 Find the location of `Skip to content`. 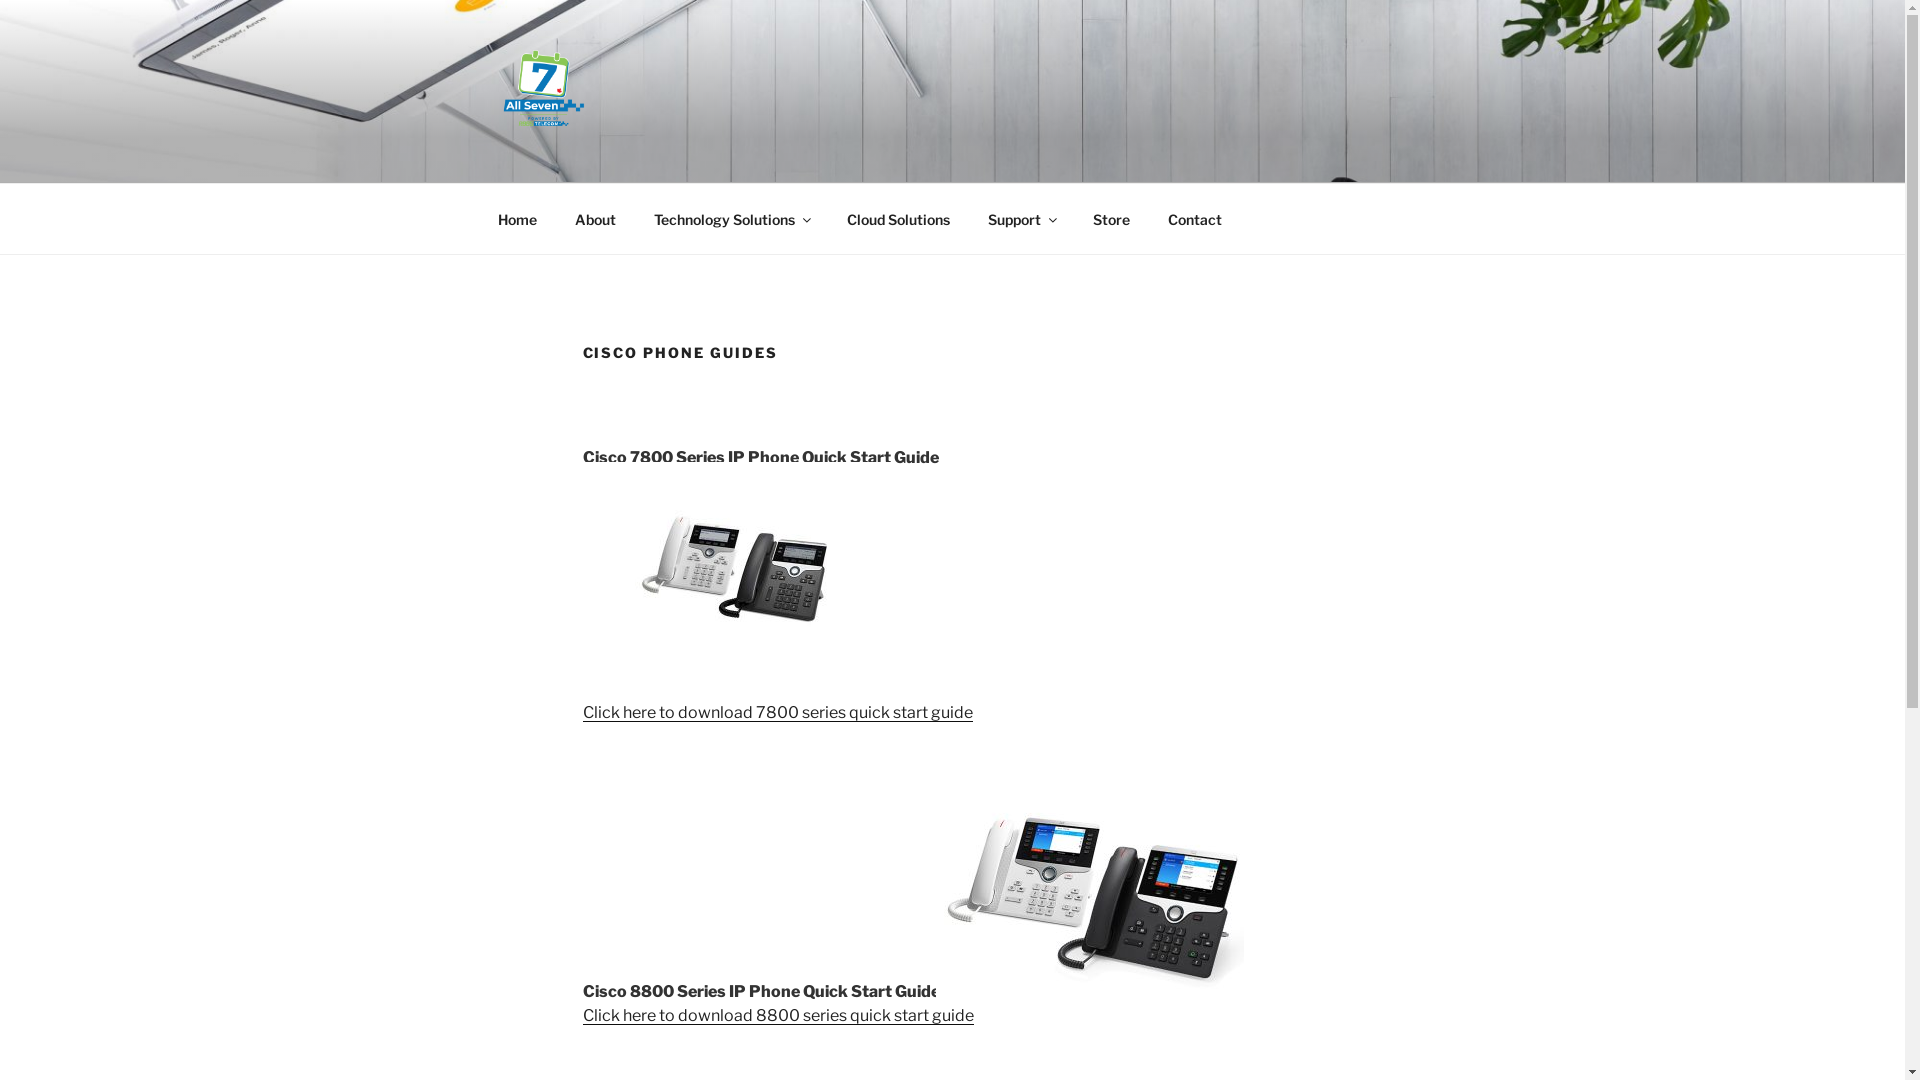

Skip to content is located at coordinates (0, 0).